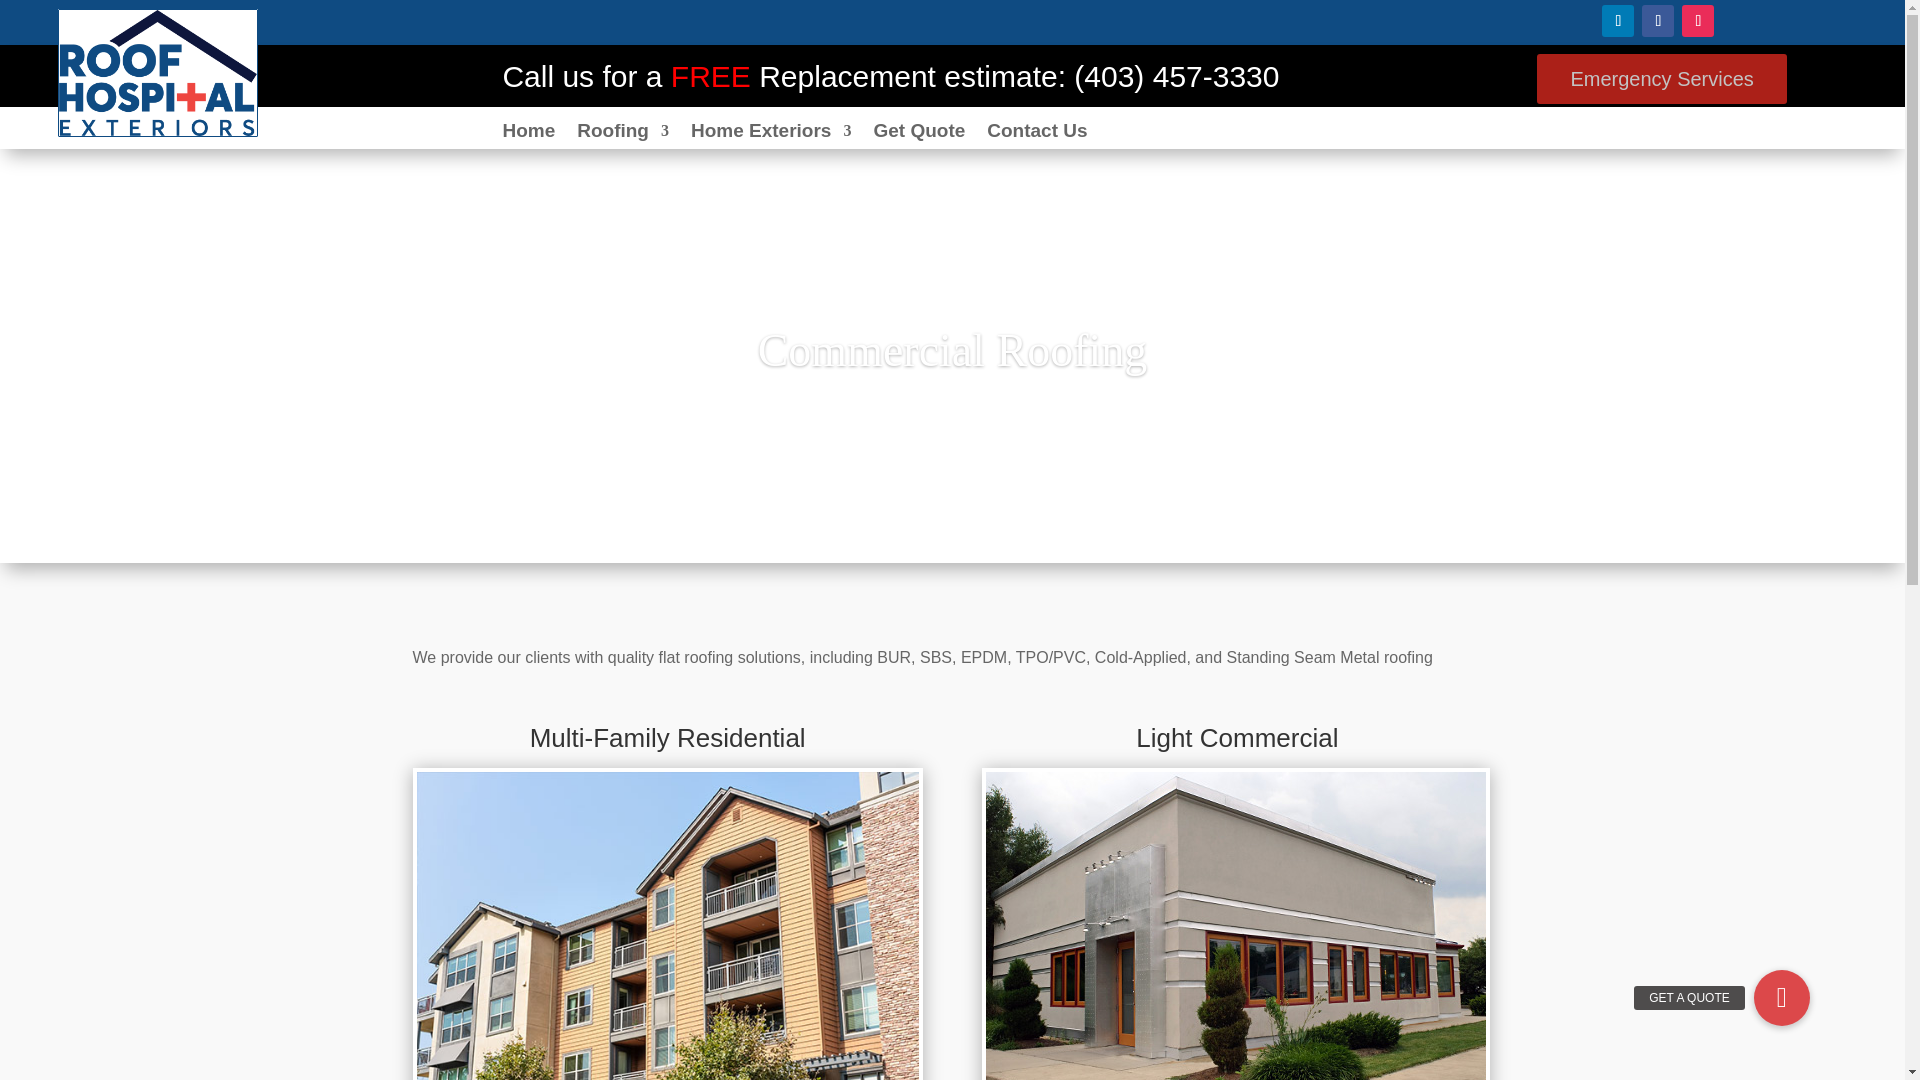  Describe the element at coordinates (528, 134) in the screenshot. I see `Home` at that location.